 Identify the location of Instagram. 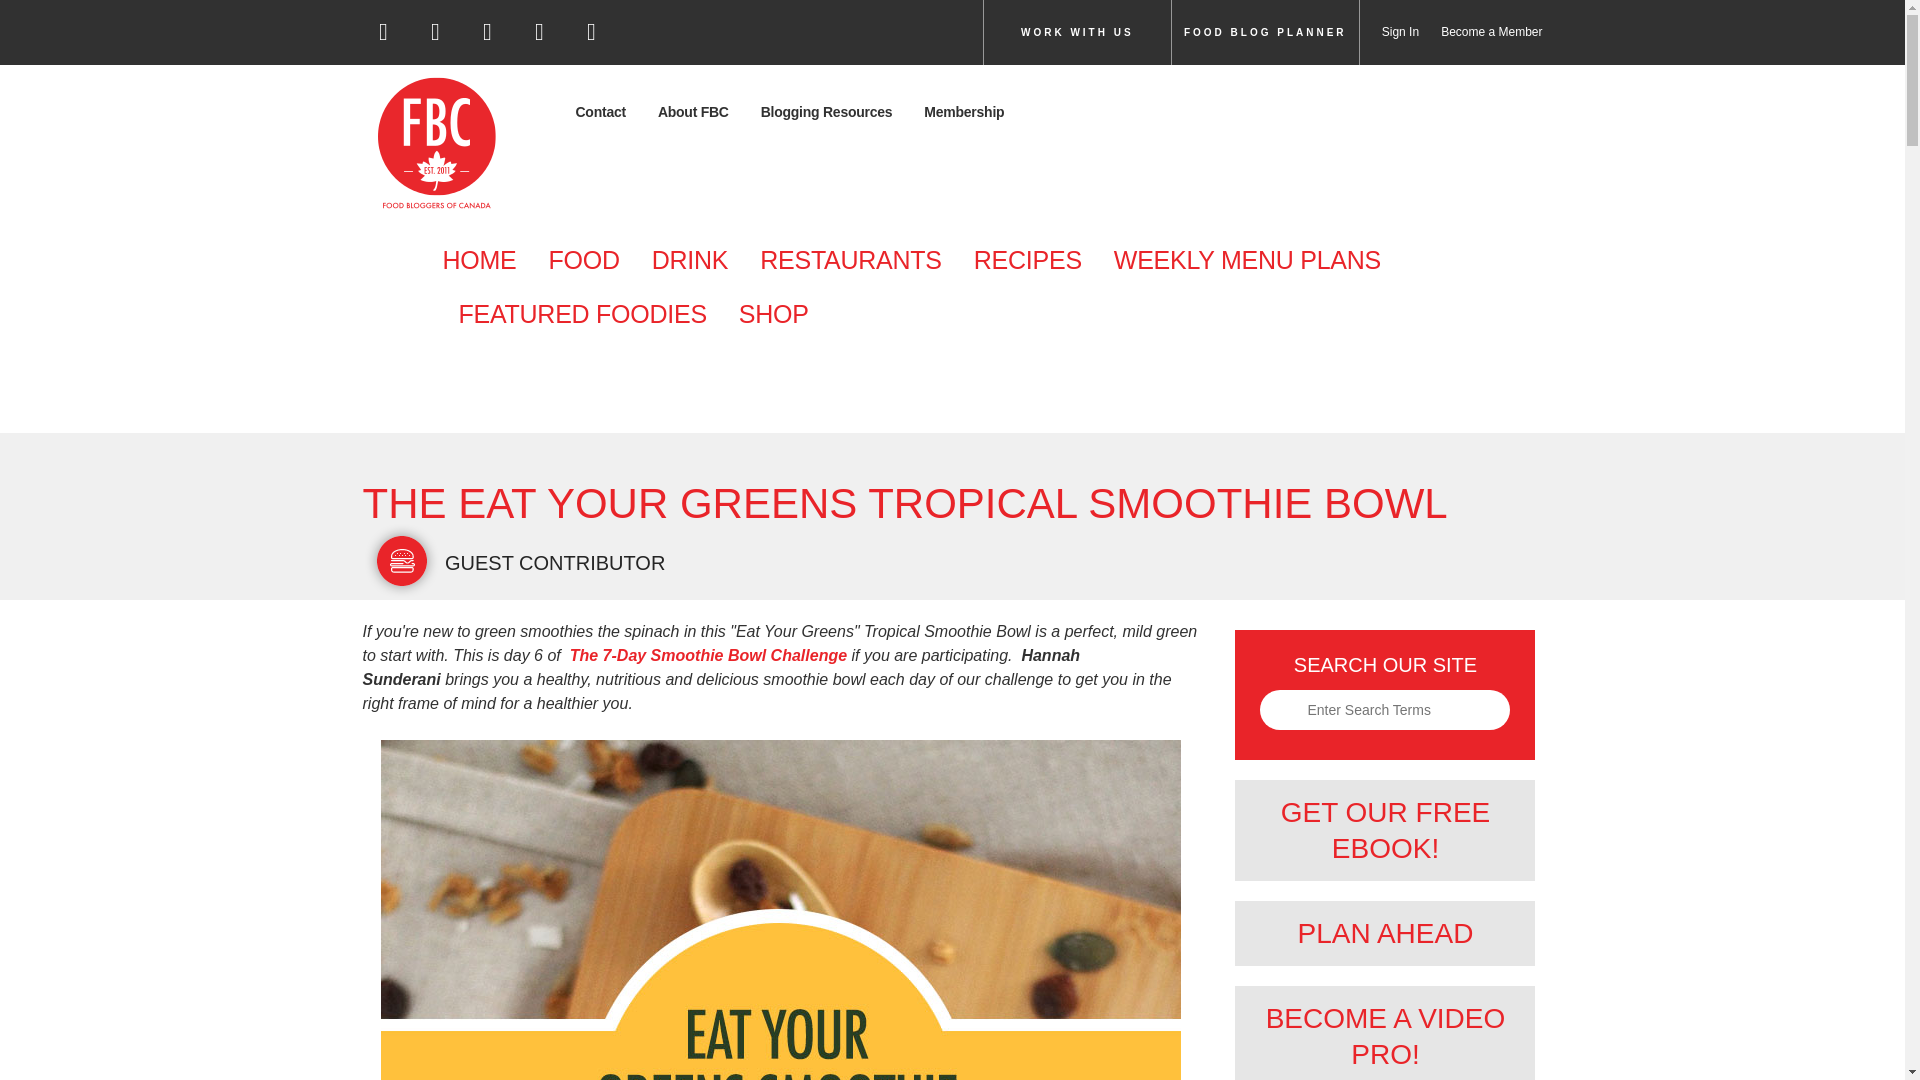
(488, 38).